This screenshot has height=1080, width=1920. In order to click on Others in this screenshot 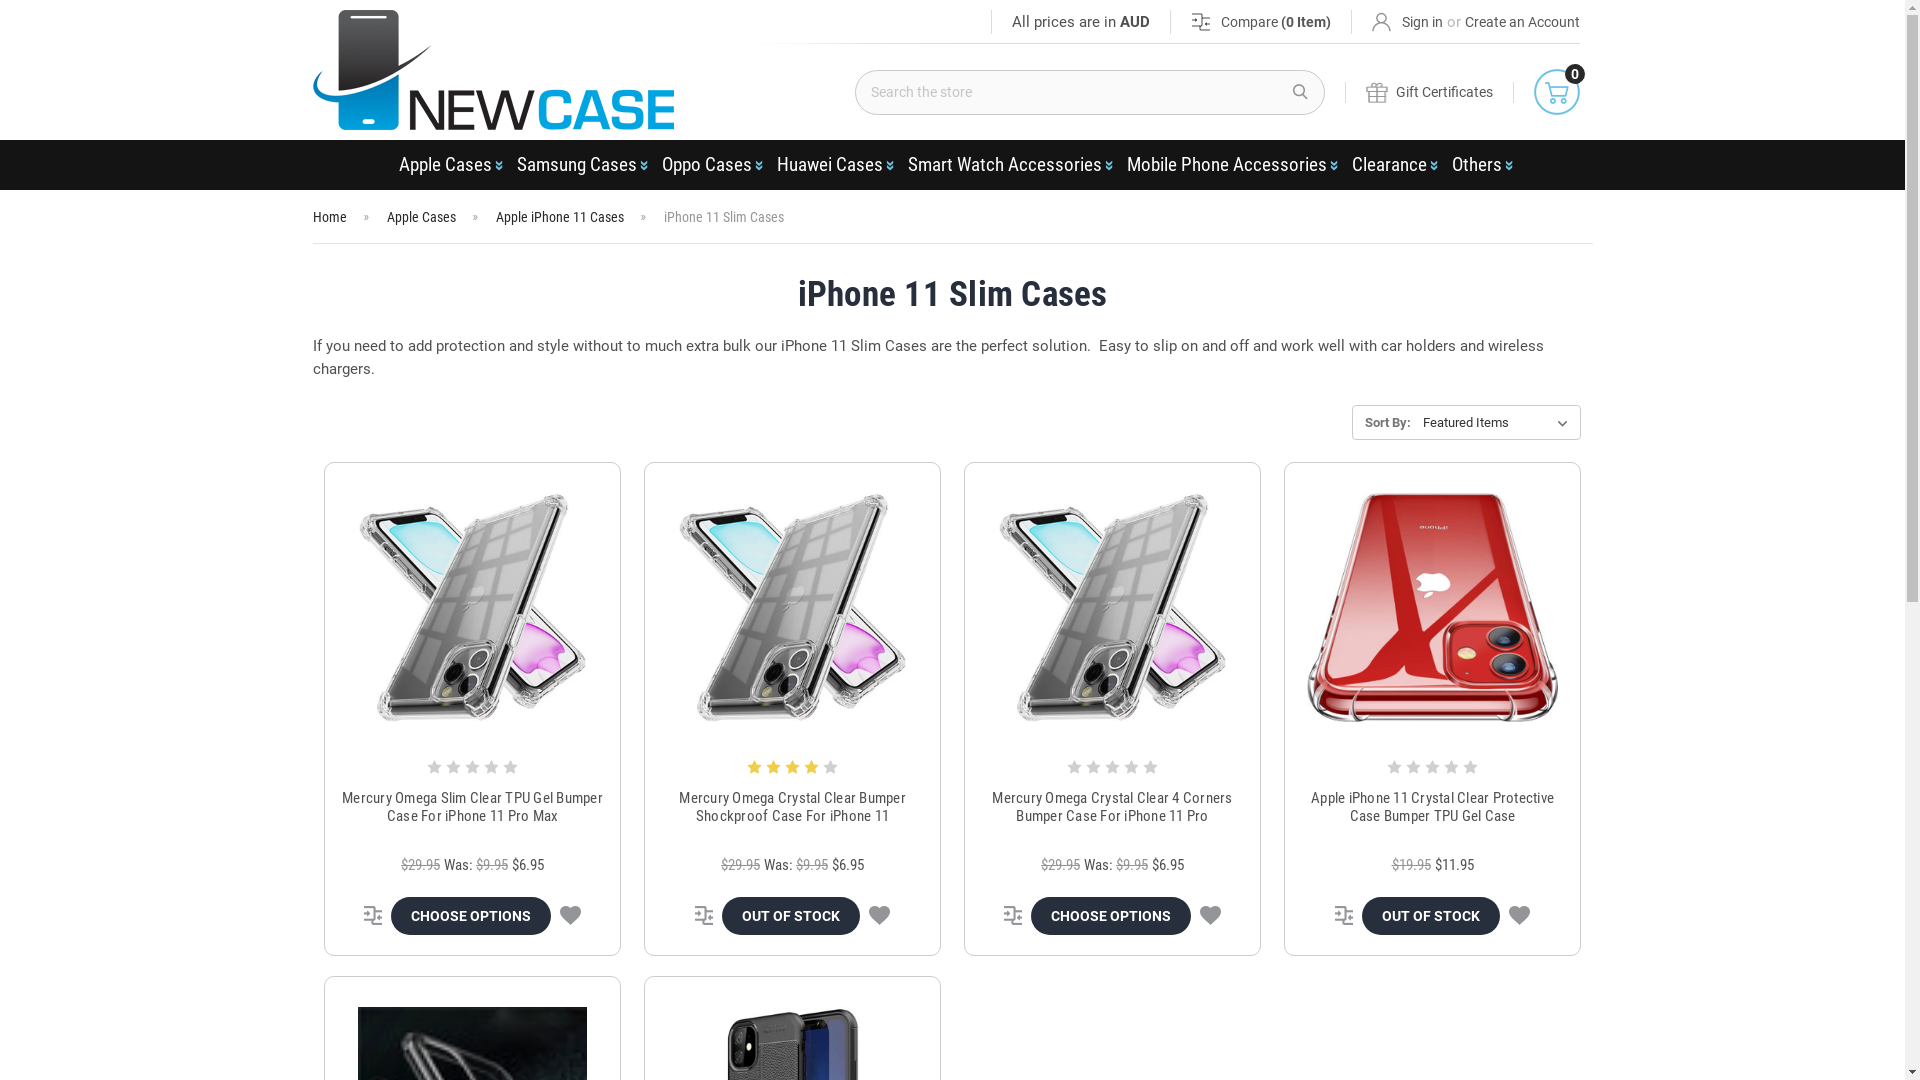, I will do `click(1480, 165)`.